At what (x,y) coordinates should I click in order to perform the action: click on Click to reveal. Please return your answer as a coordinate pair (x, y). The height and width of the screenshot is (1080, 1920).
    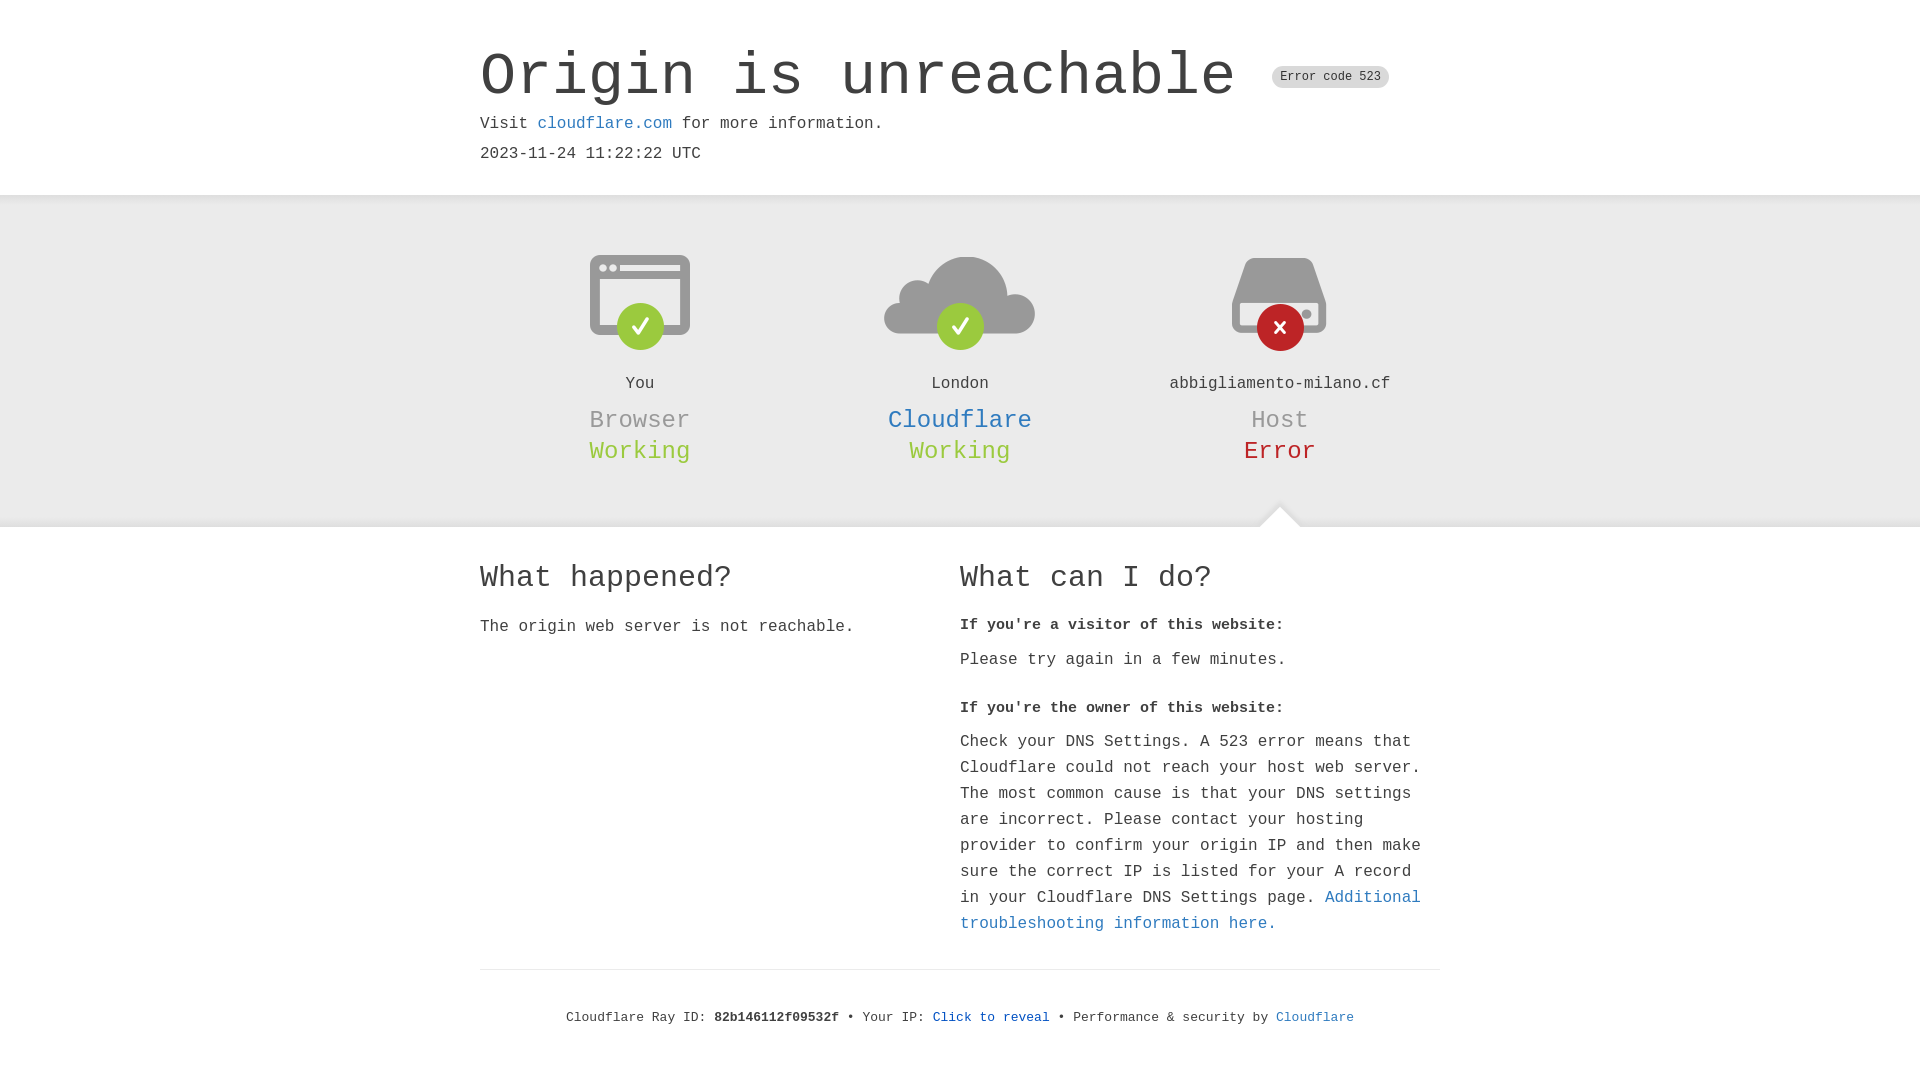
    Looking at the image, I should click on (992, 1018).